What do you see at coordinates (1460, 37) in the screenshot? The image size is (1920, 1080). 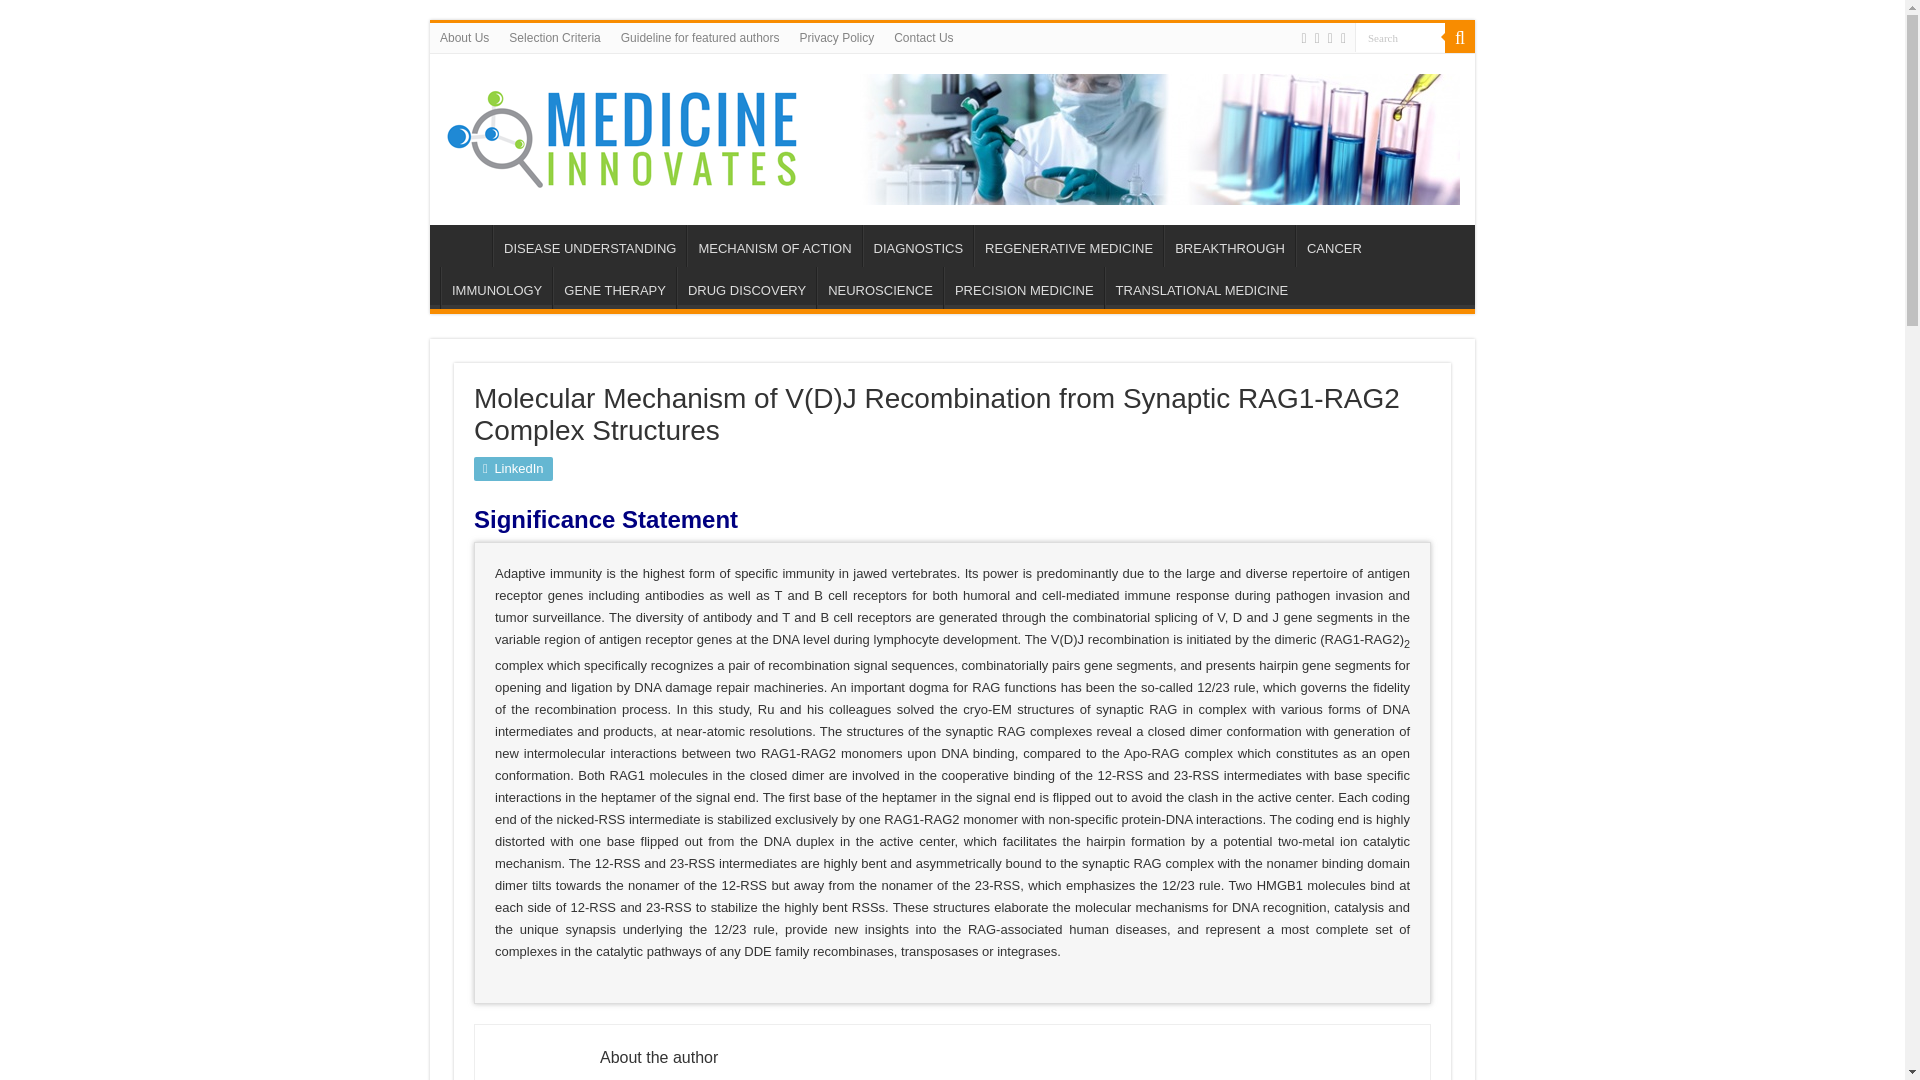 I see `Search` at bounding box center [1460, 37].